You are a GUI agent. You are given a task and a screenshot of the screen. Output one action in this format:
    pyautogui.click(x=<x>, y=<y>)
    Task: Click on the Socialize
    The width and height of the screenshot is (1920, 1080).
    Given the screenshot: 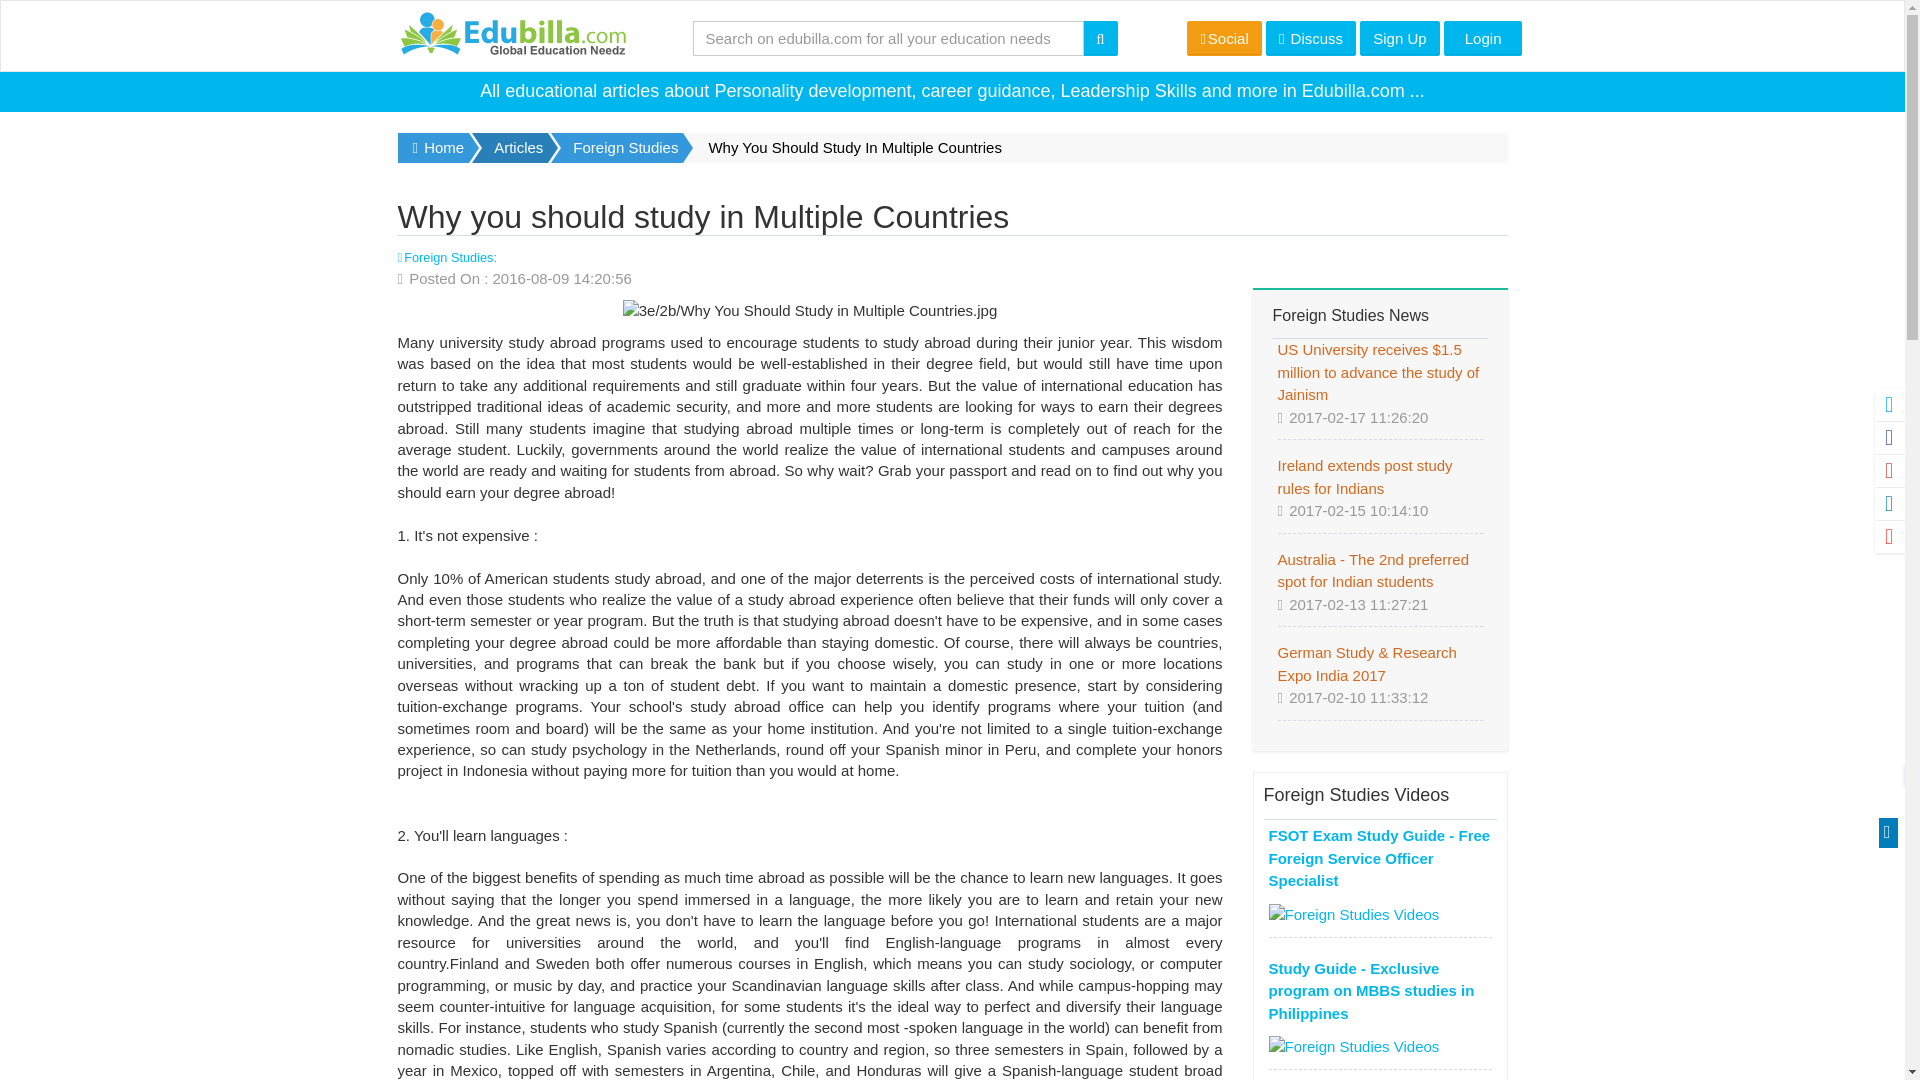 What is the action you would take?
    pyautogui.click(x=1224, y=38)
    